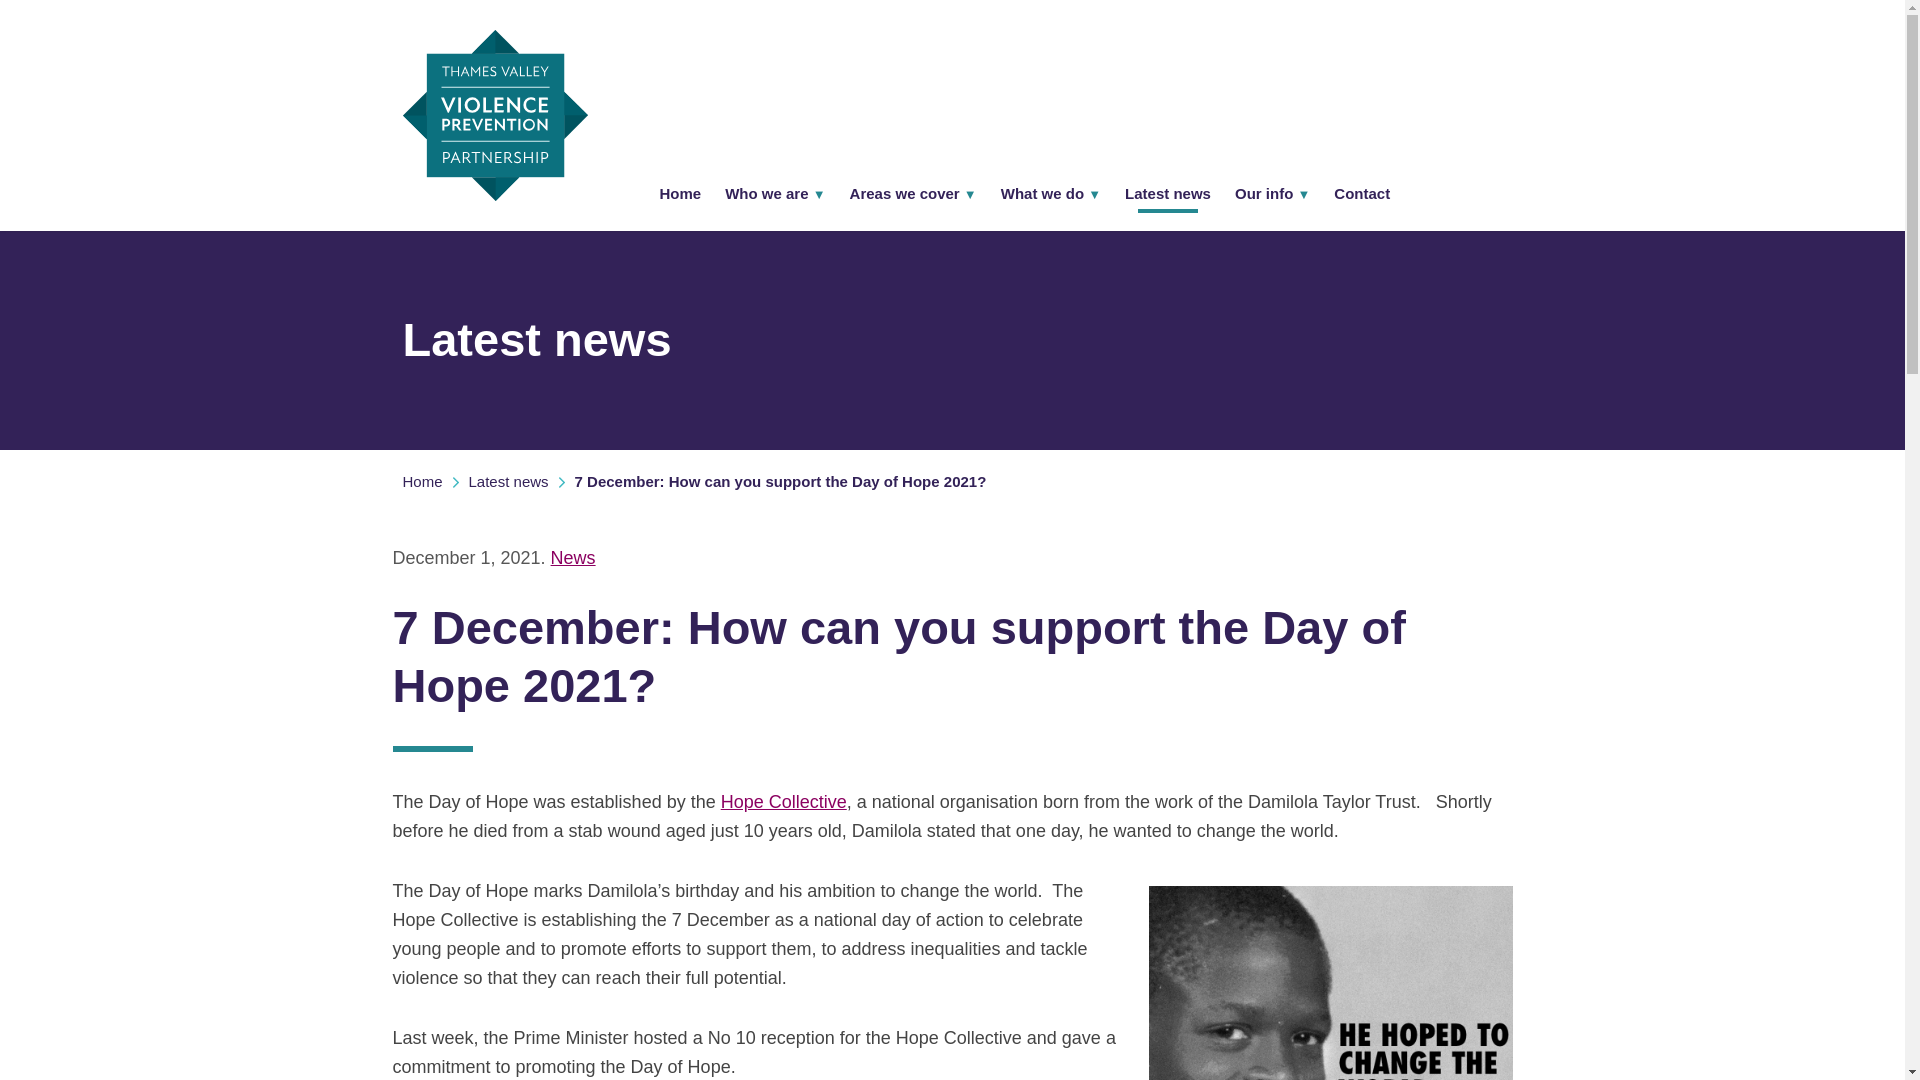 This screenshot has width=1920, height=1080. What do you see at coordinates (912, 194) in the screenshot?
I see `Areas we cover` at bounding box center [912, 194].